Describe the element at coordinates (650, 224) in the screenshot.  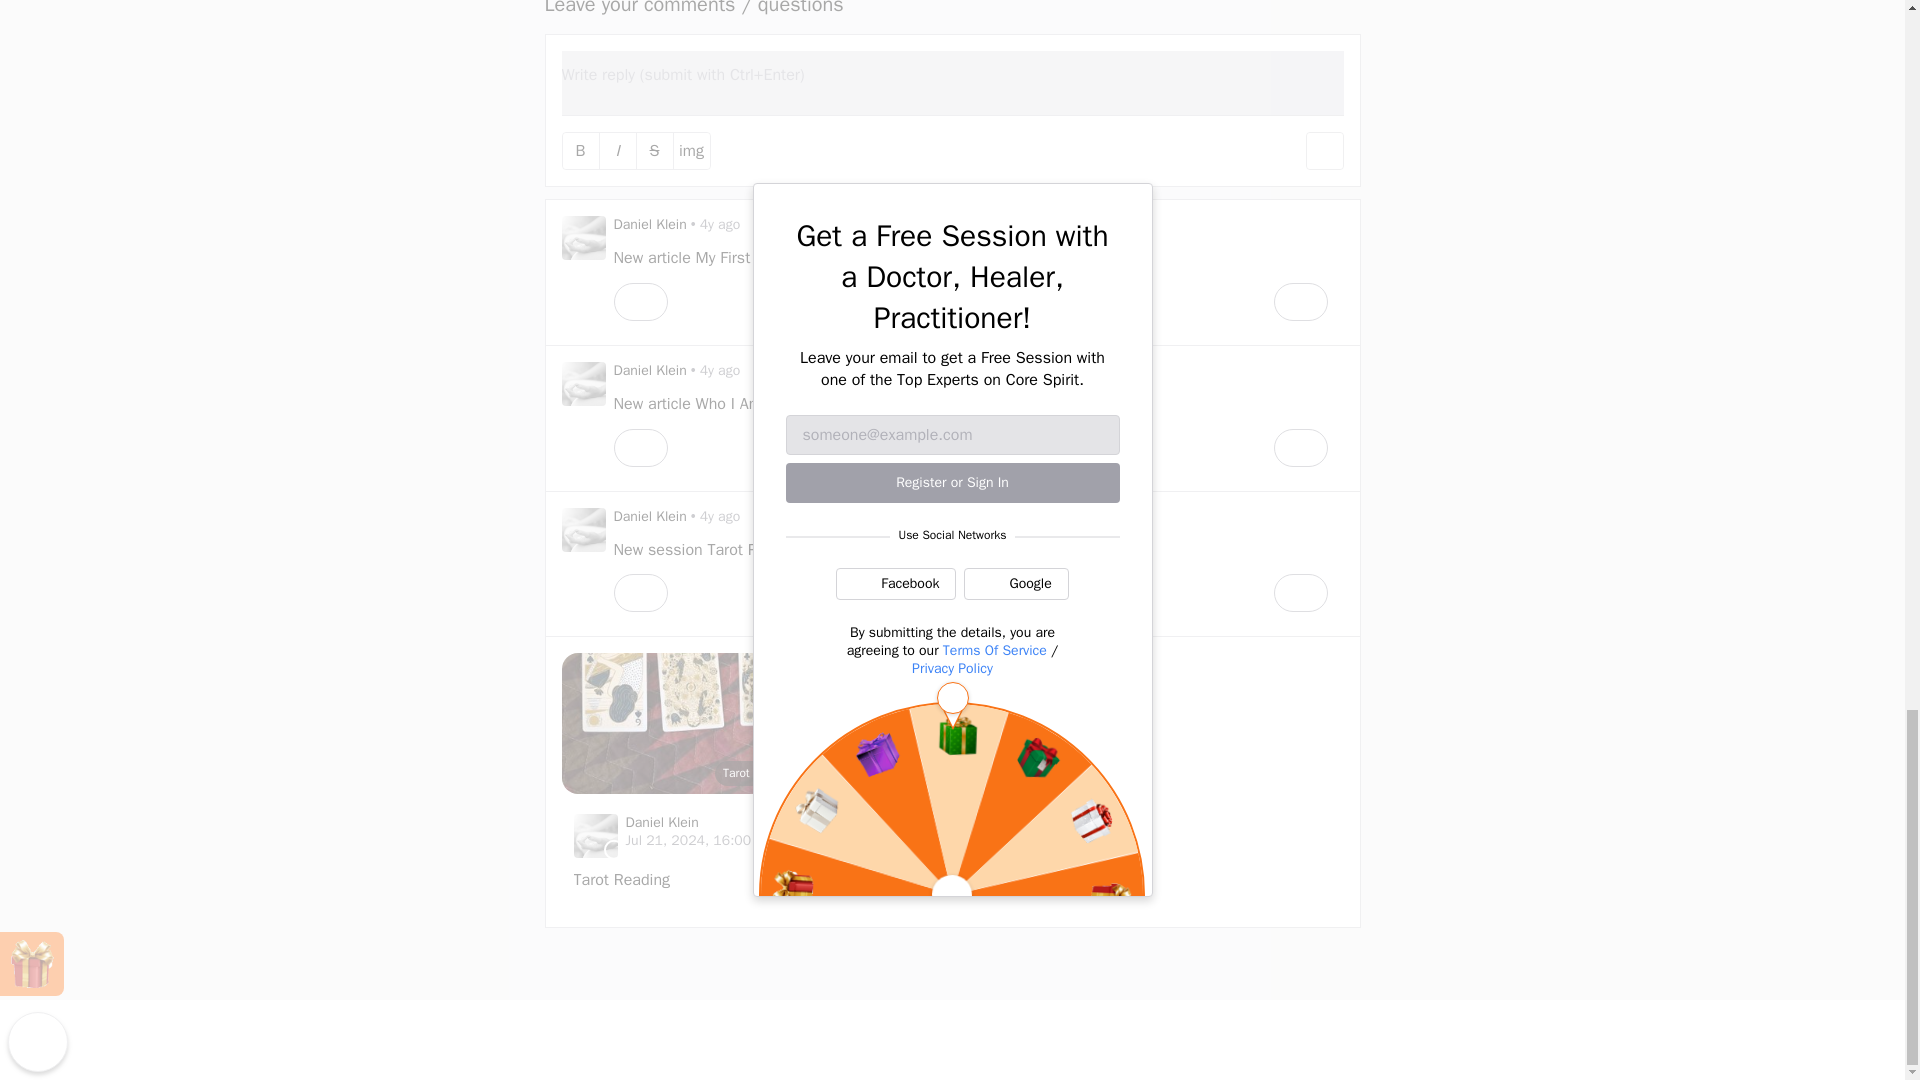
I see `Daniel Klein` at that location.